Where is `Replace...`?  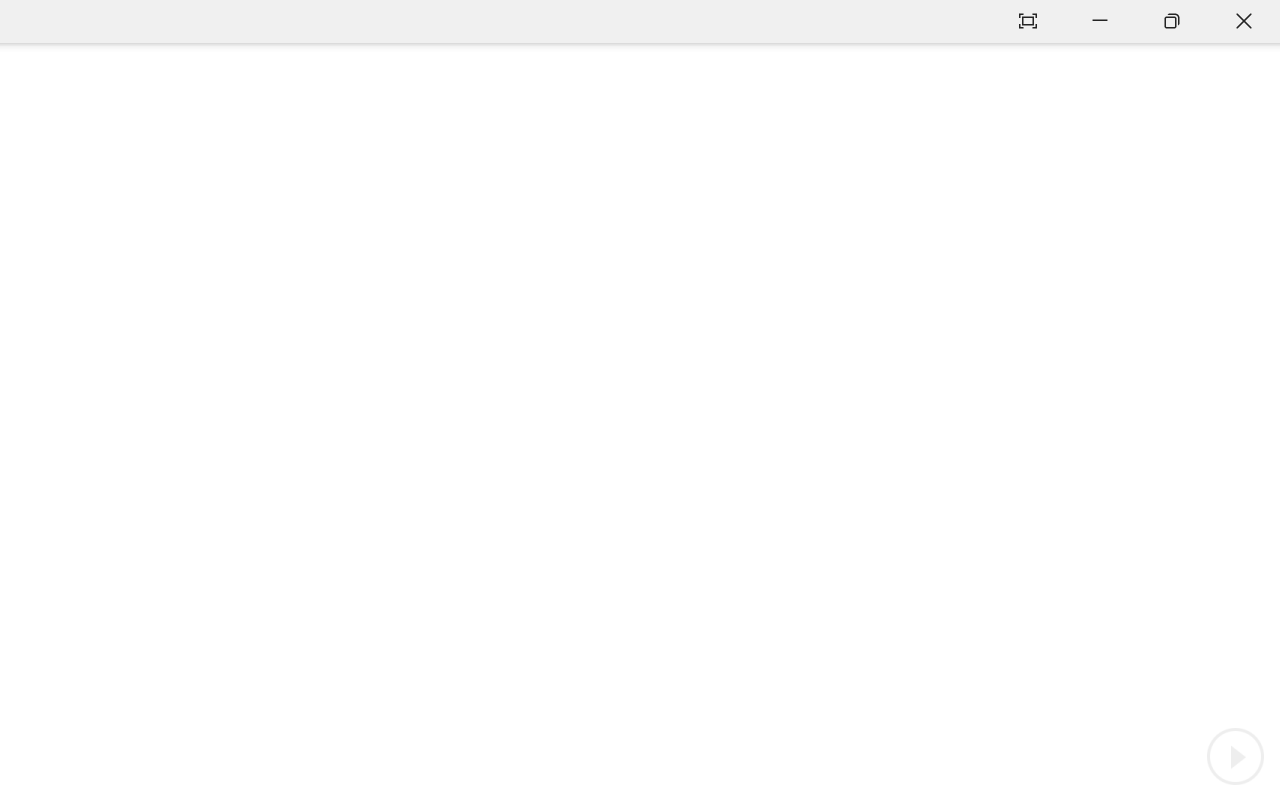
Replace... is located at coordinates (60, 112).